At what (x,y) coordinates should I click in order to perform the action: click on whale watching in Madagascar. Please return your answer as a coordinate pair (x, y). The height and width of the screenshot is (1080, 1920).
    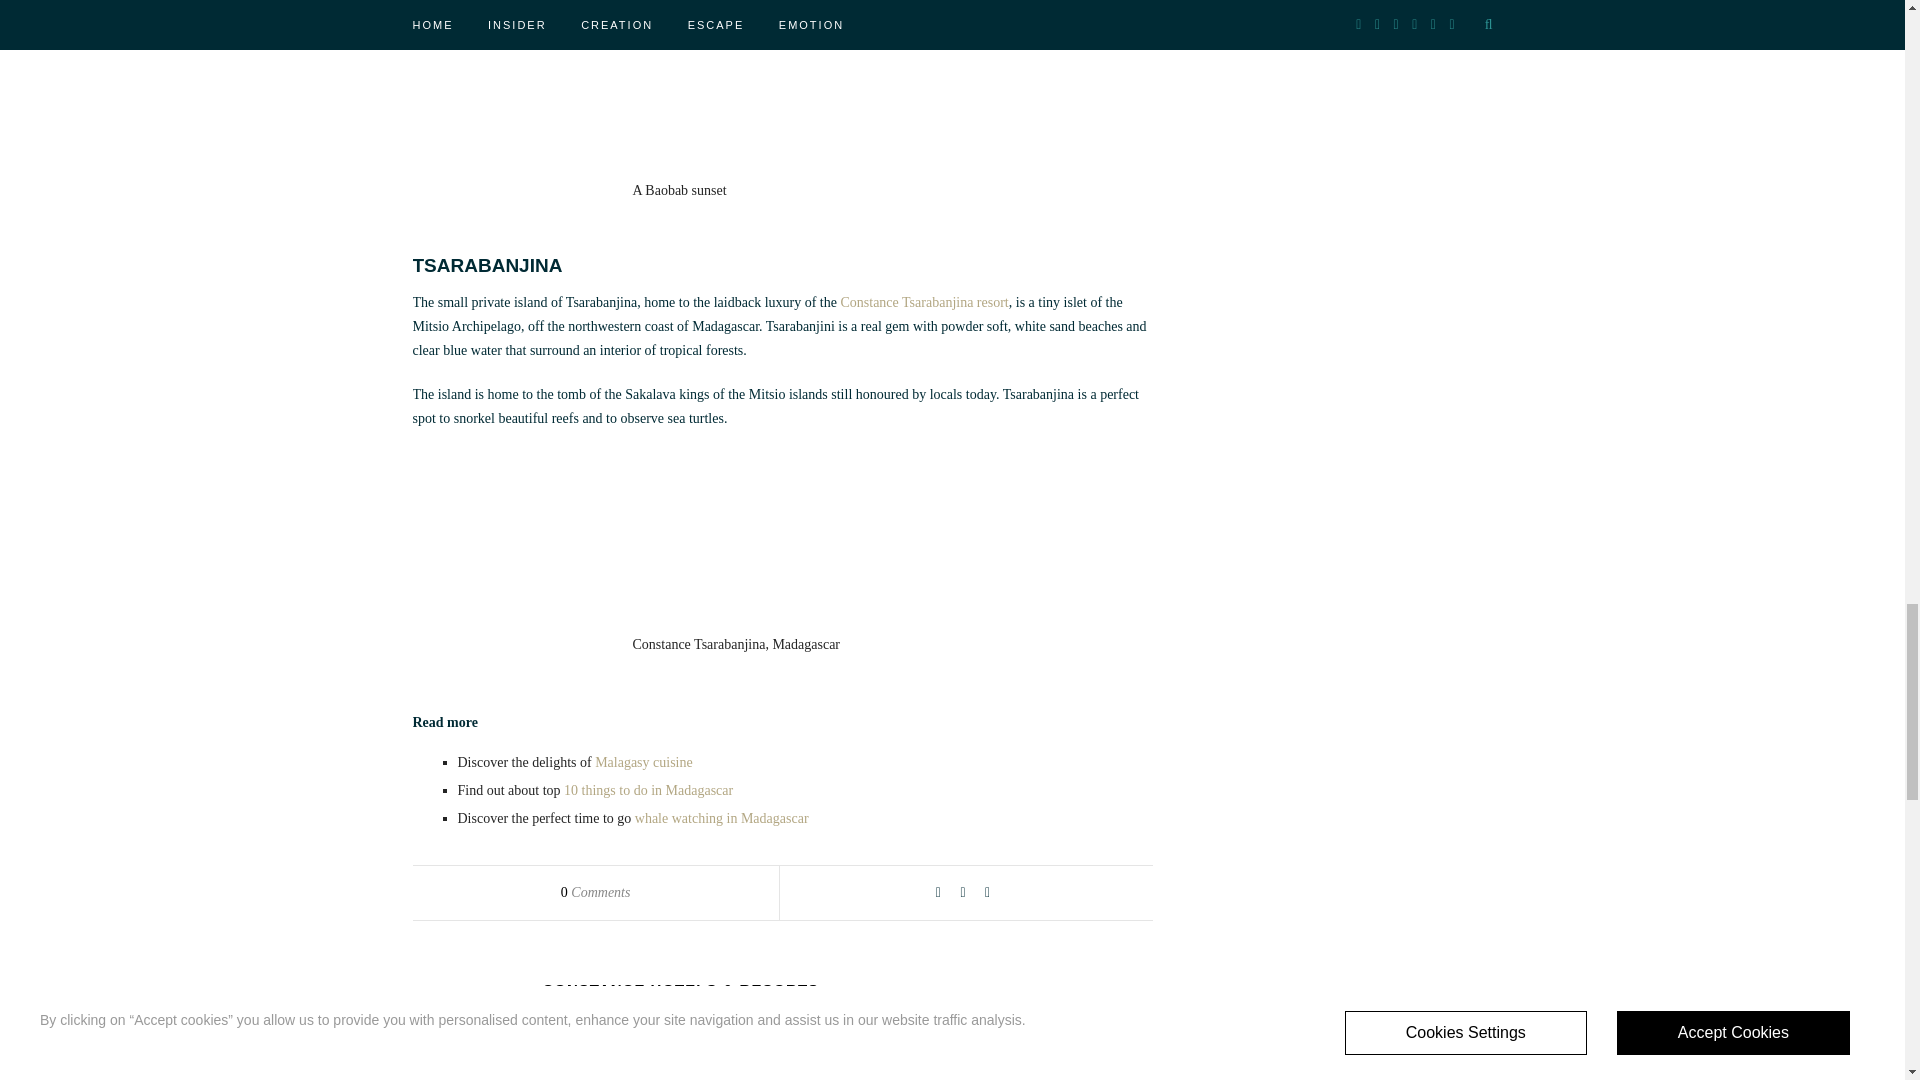
    Looking at the image, I should click on (722, 818).